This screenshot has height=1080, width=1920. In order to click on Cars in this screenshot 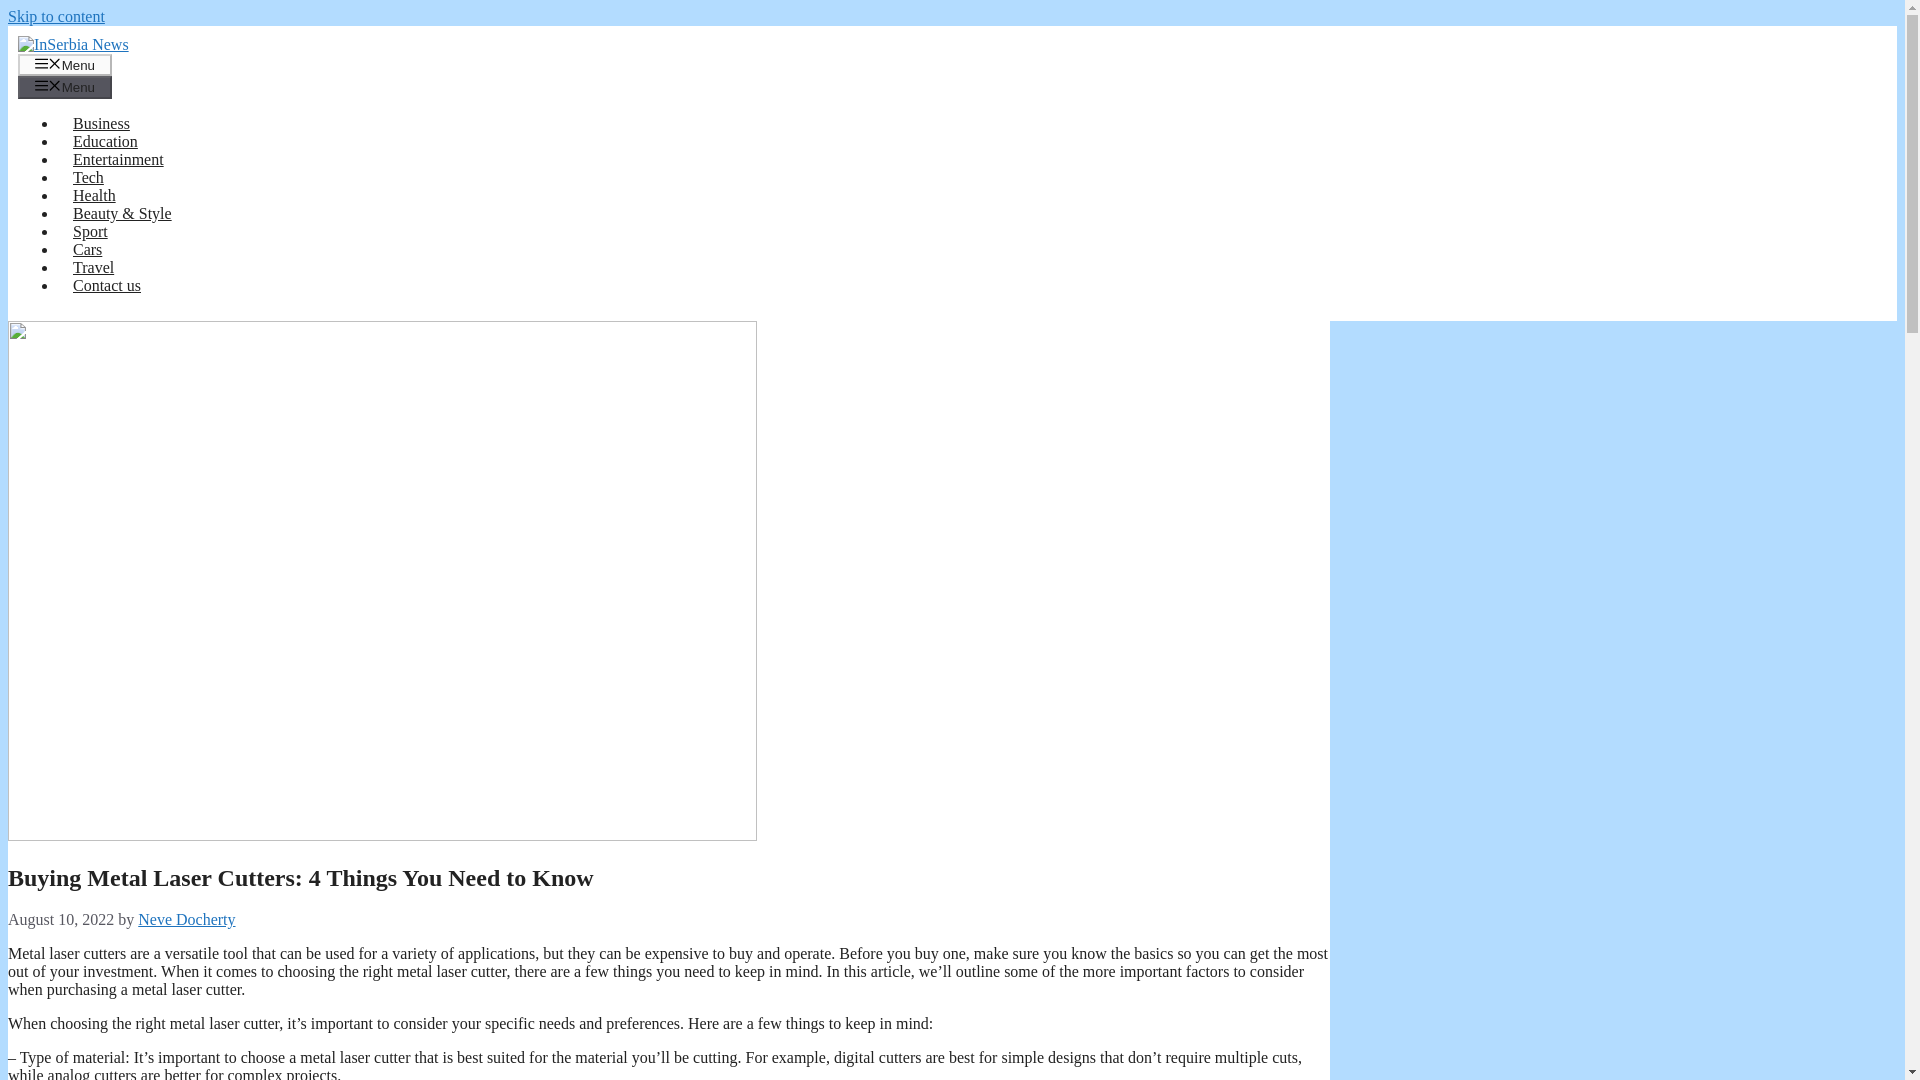, I will do `click(87, 249)`.